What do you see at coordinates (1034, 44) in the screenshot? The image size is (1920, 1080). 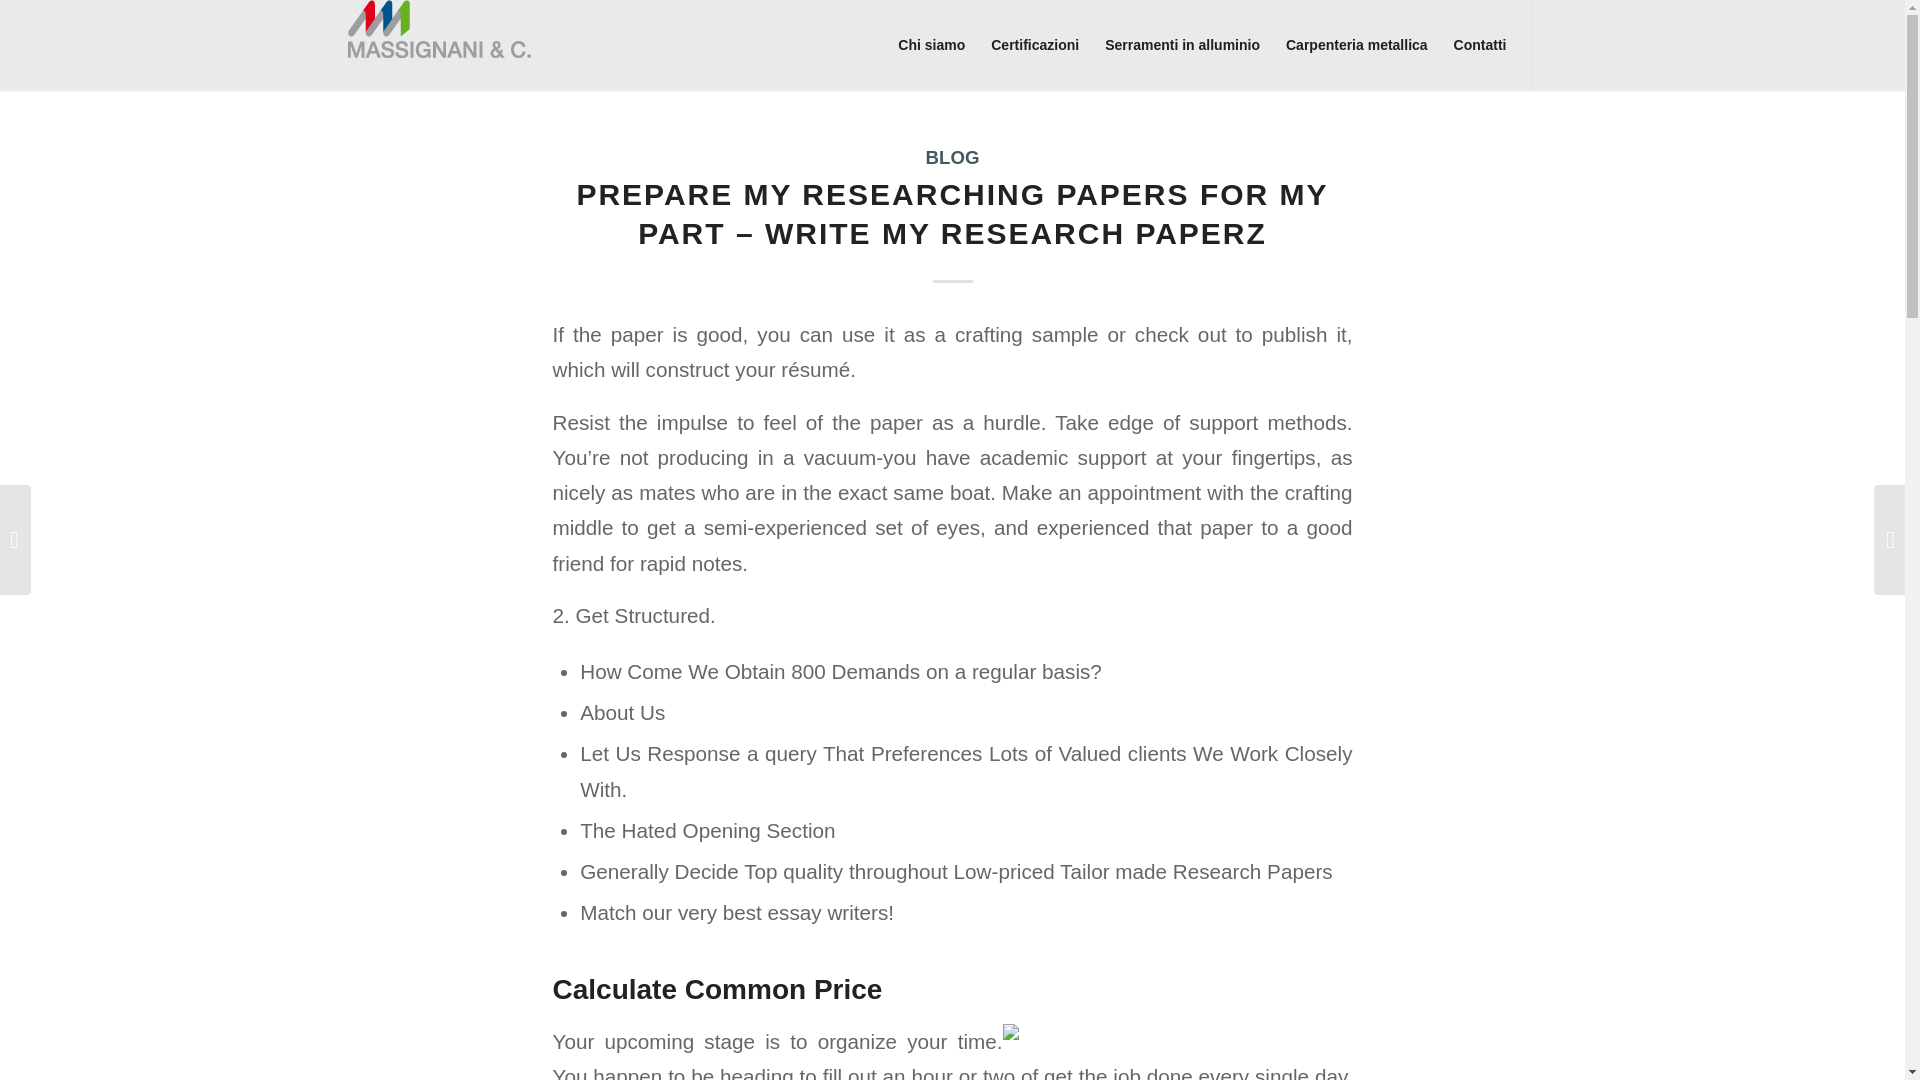 I see `Certificazioni` at bounding box center [1034, 44].